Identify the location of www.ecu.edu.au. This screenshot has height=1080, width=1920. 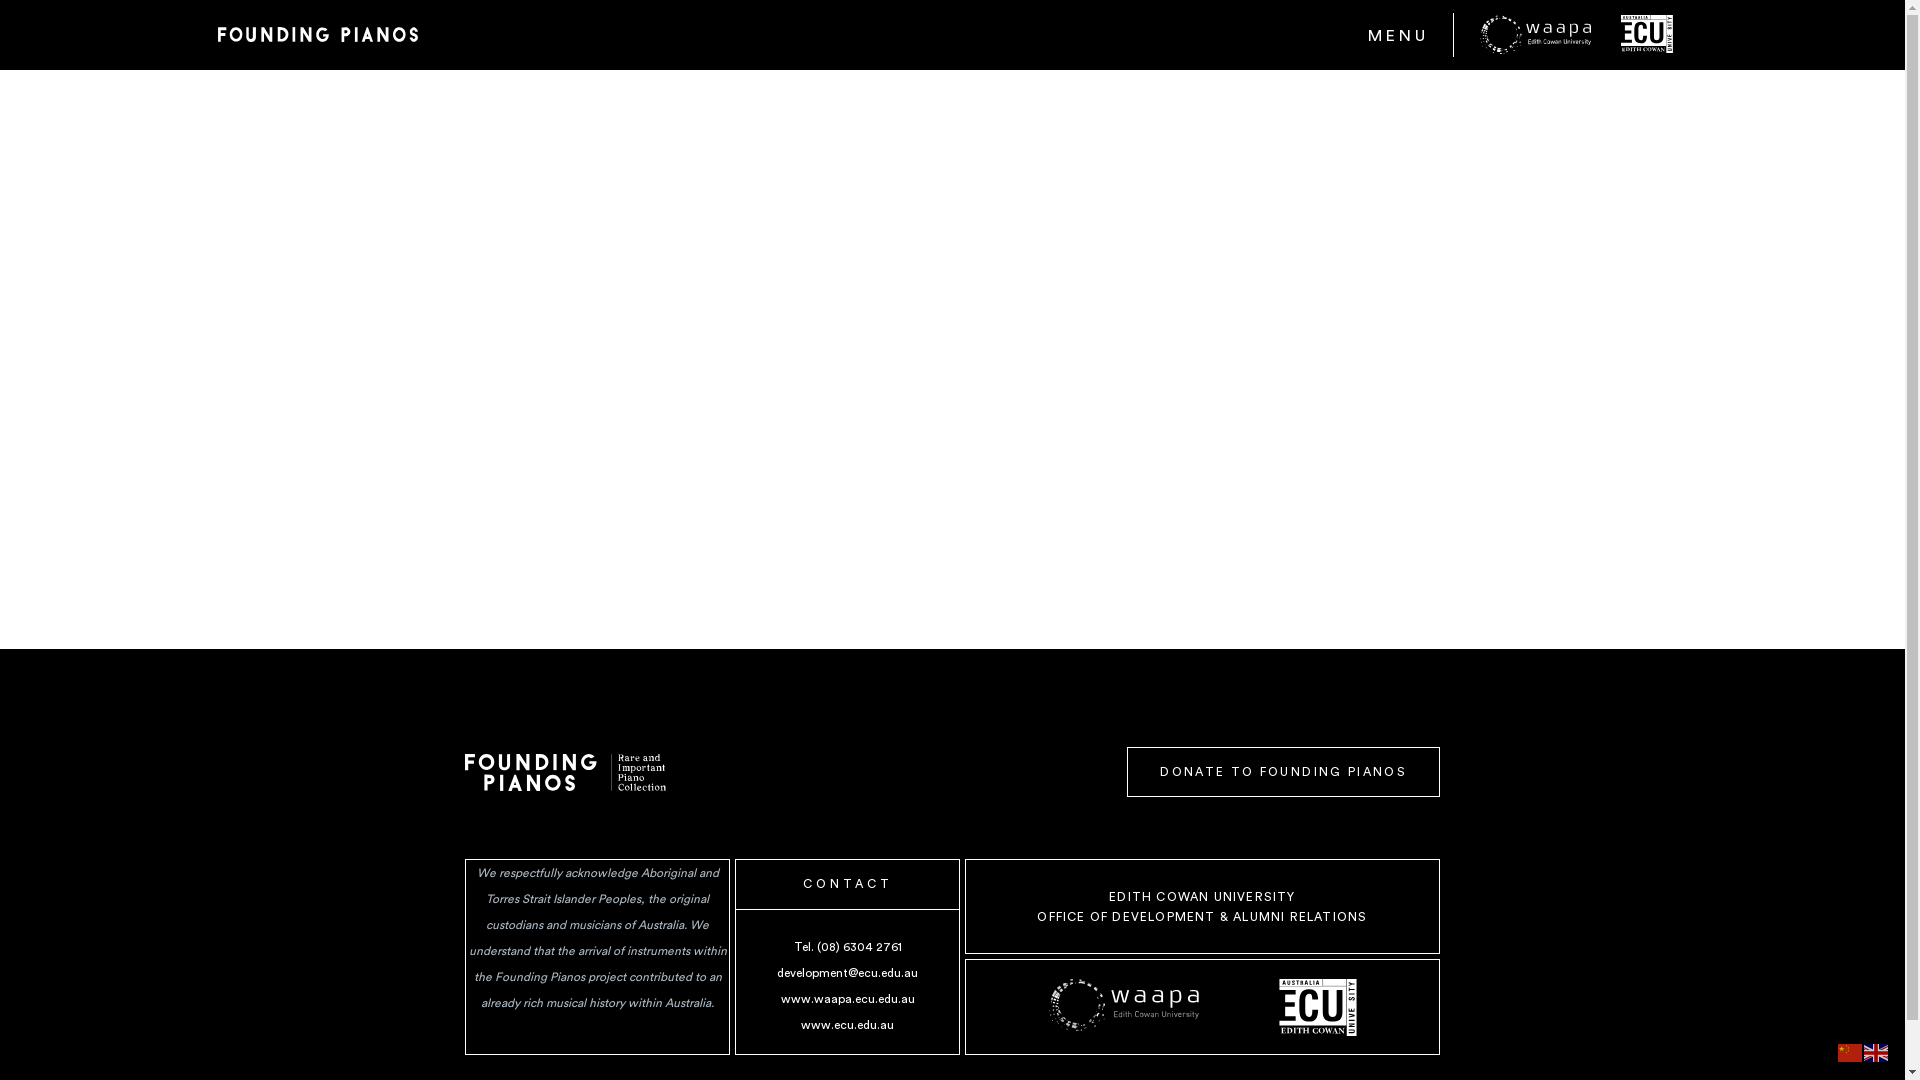
(848, 1024).